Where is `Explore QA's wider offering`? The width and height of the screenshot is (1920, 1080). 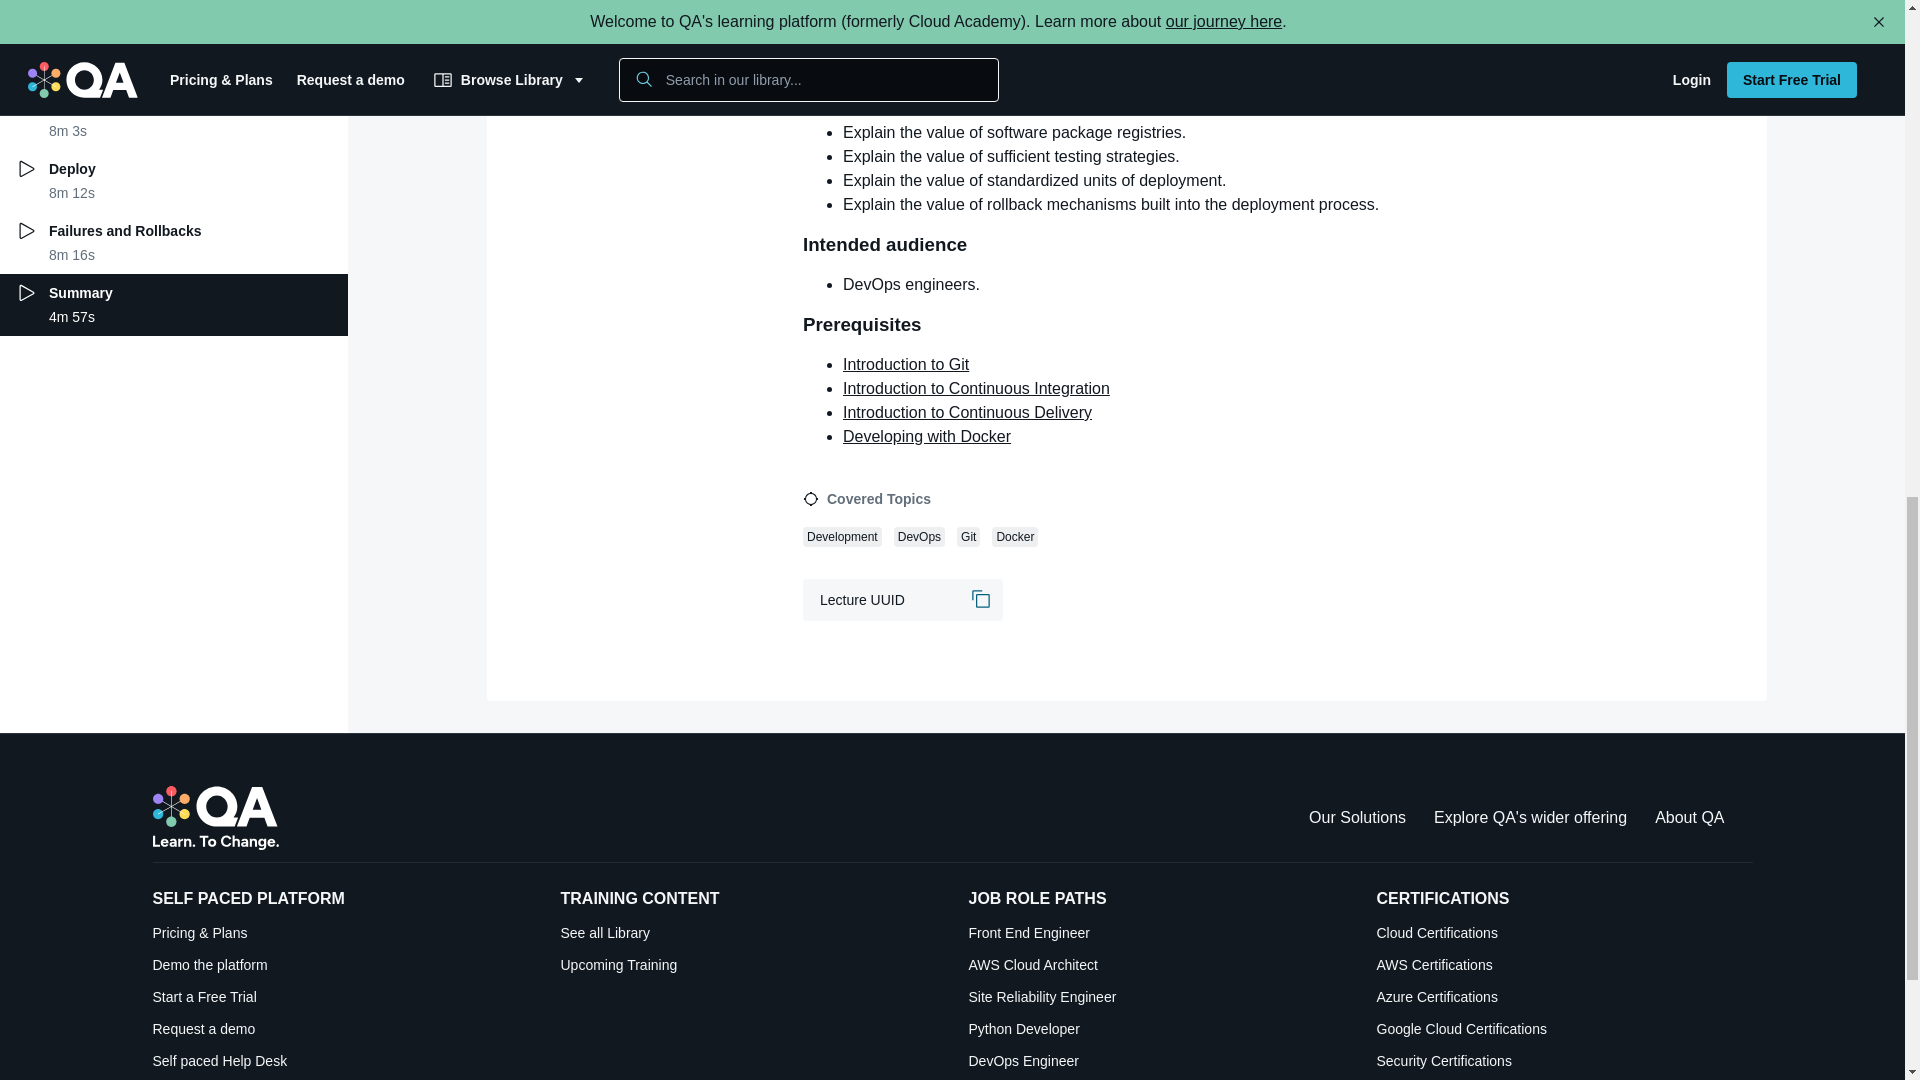 Explore QA's wider offering is located at coordinates (1530, 818).